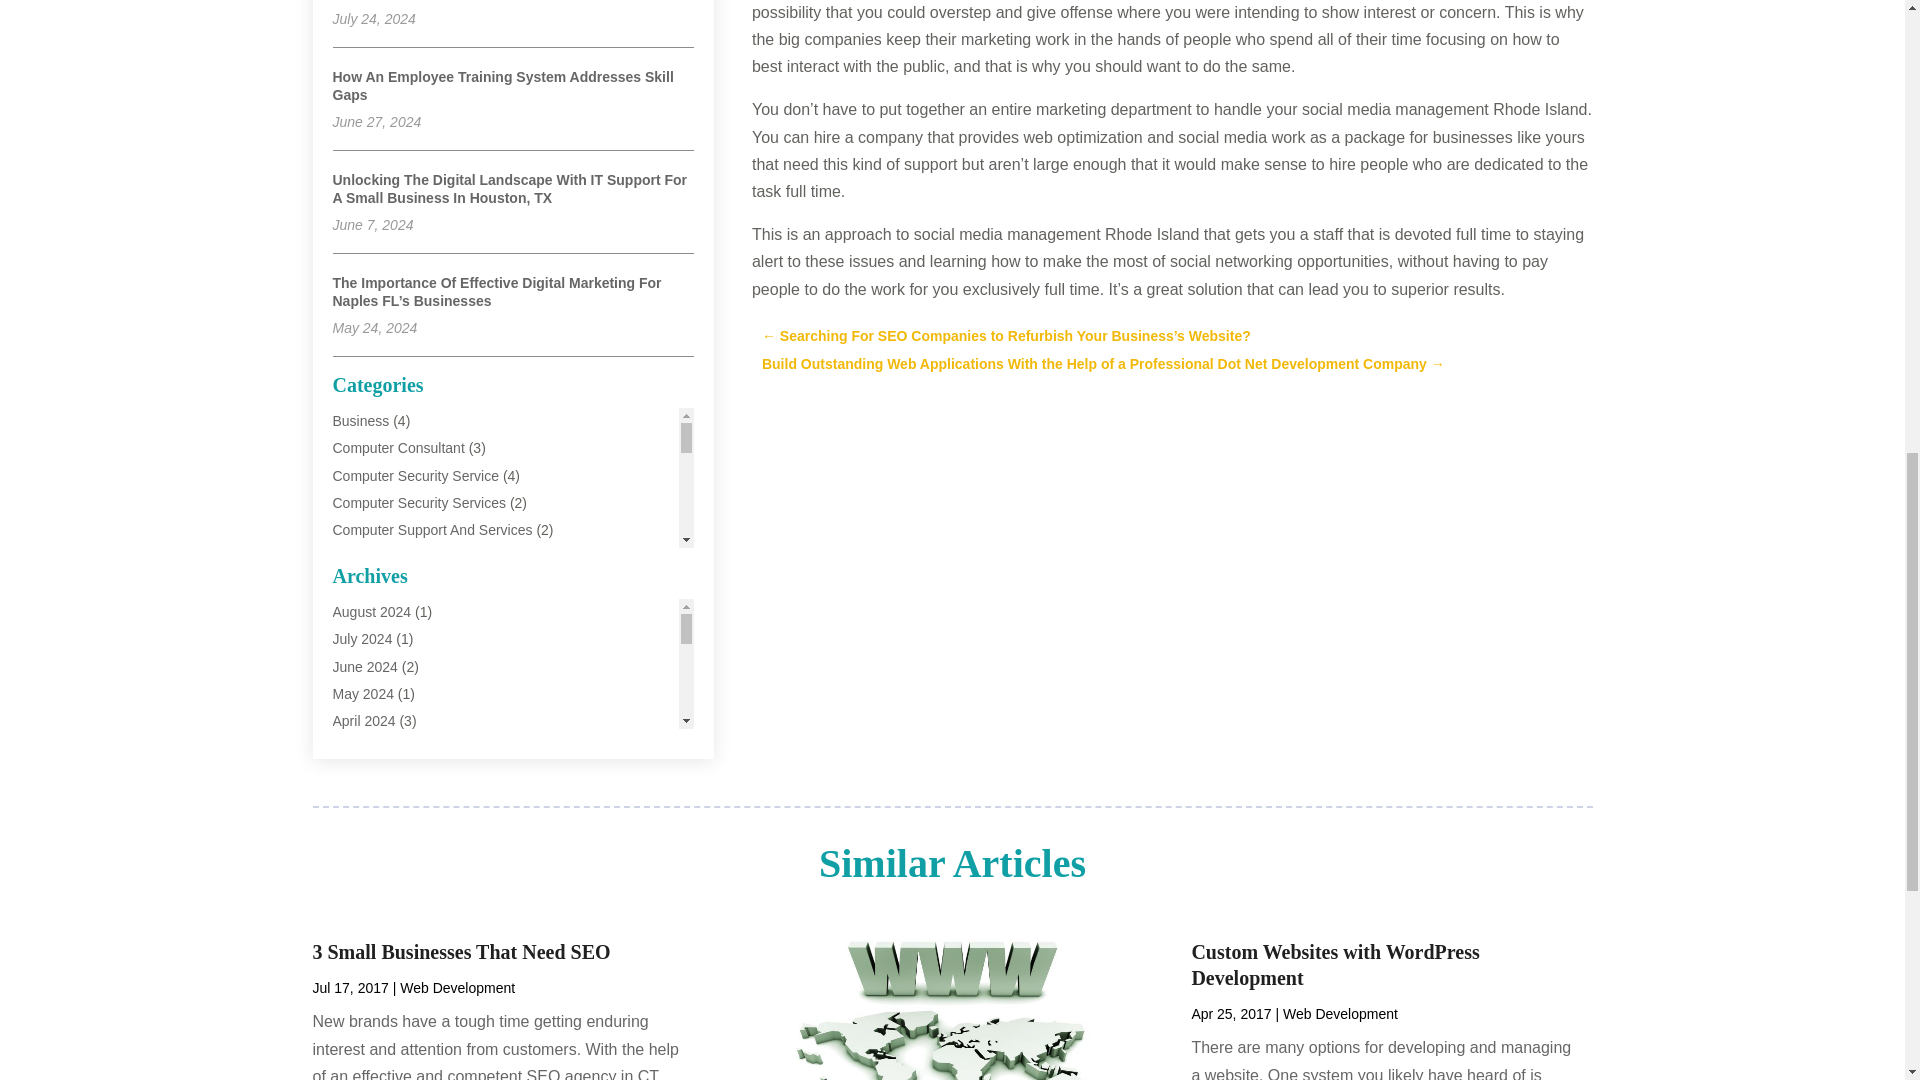 The width and height of the screenshot is (1920, 1080). Describe the element at coordinates (370, 882) in the screenshot. I see `Web Design` at that location.